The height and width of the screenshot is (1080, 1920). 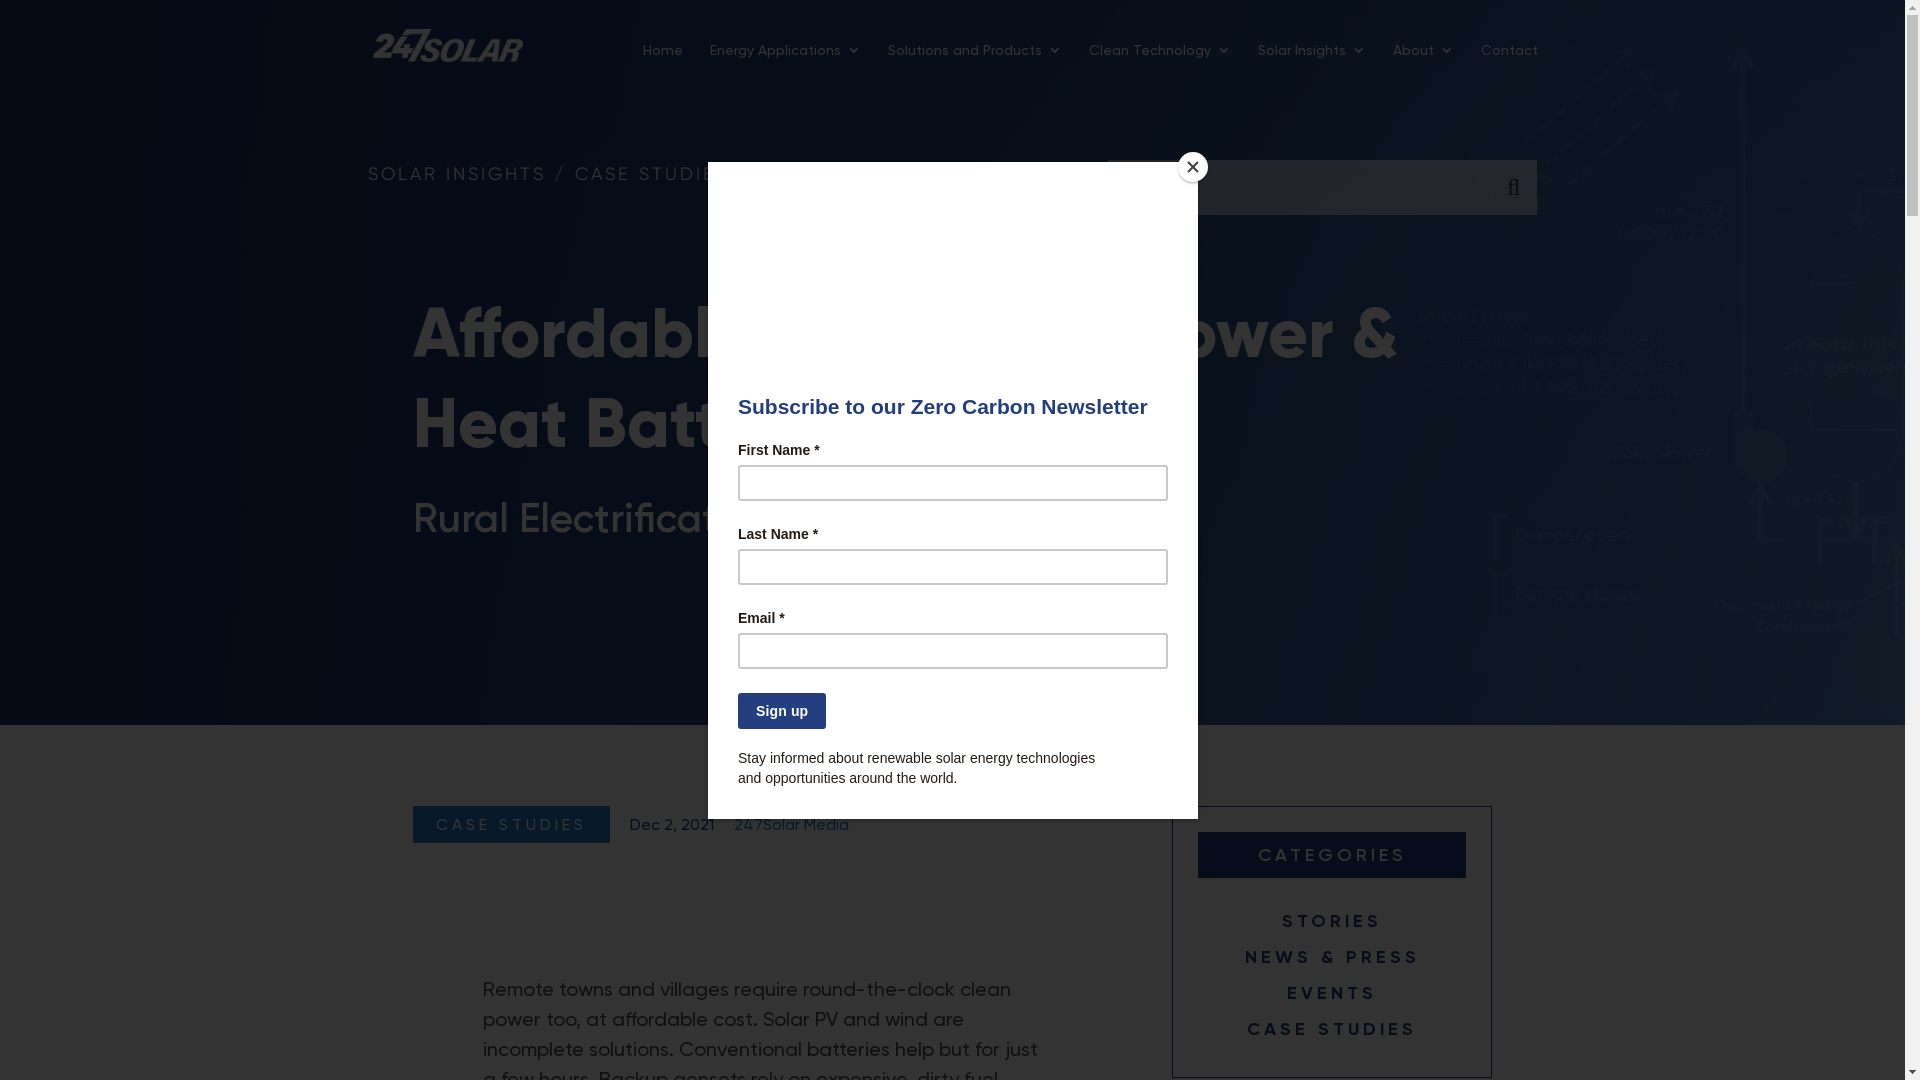 I want to click on Solar Insights, so click(x=1312, y=66).